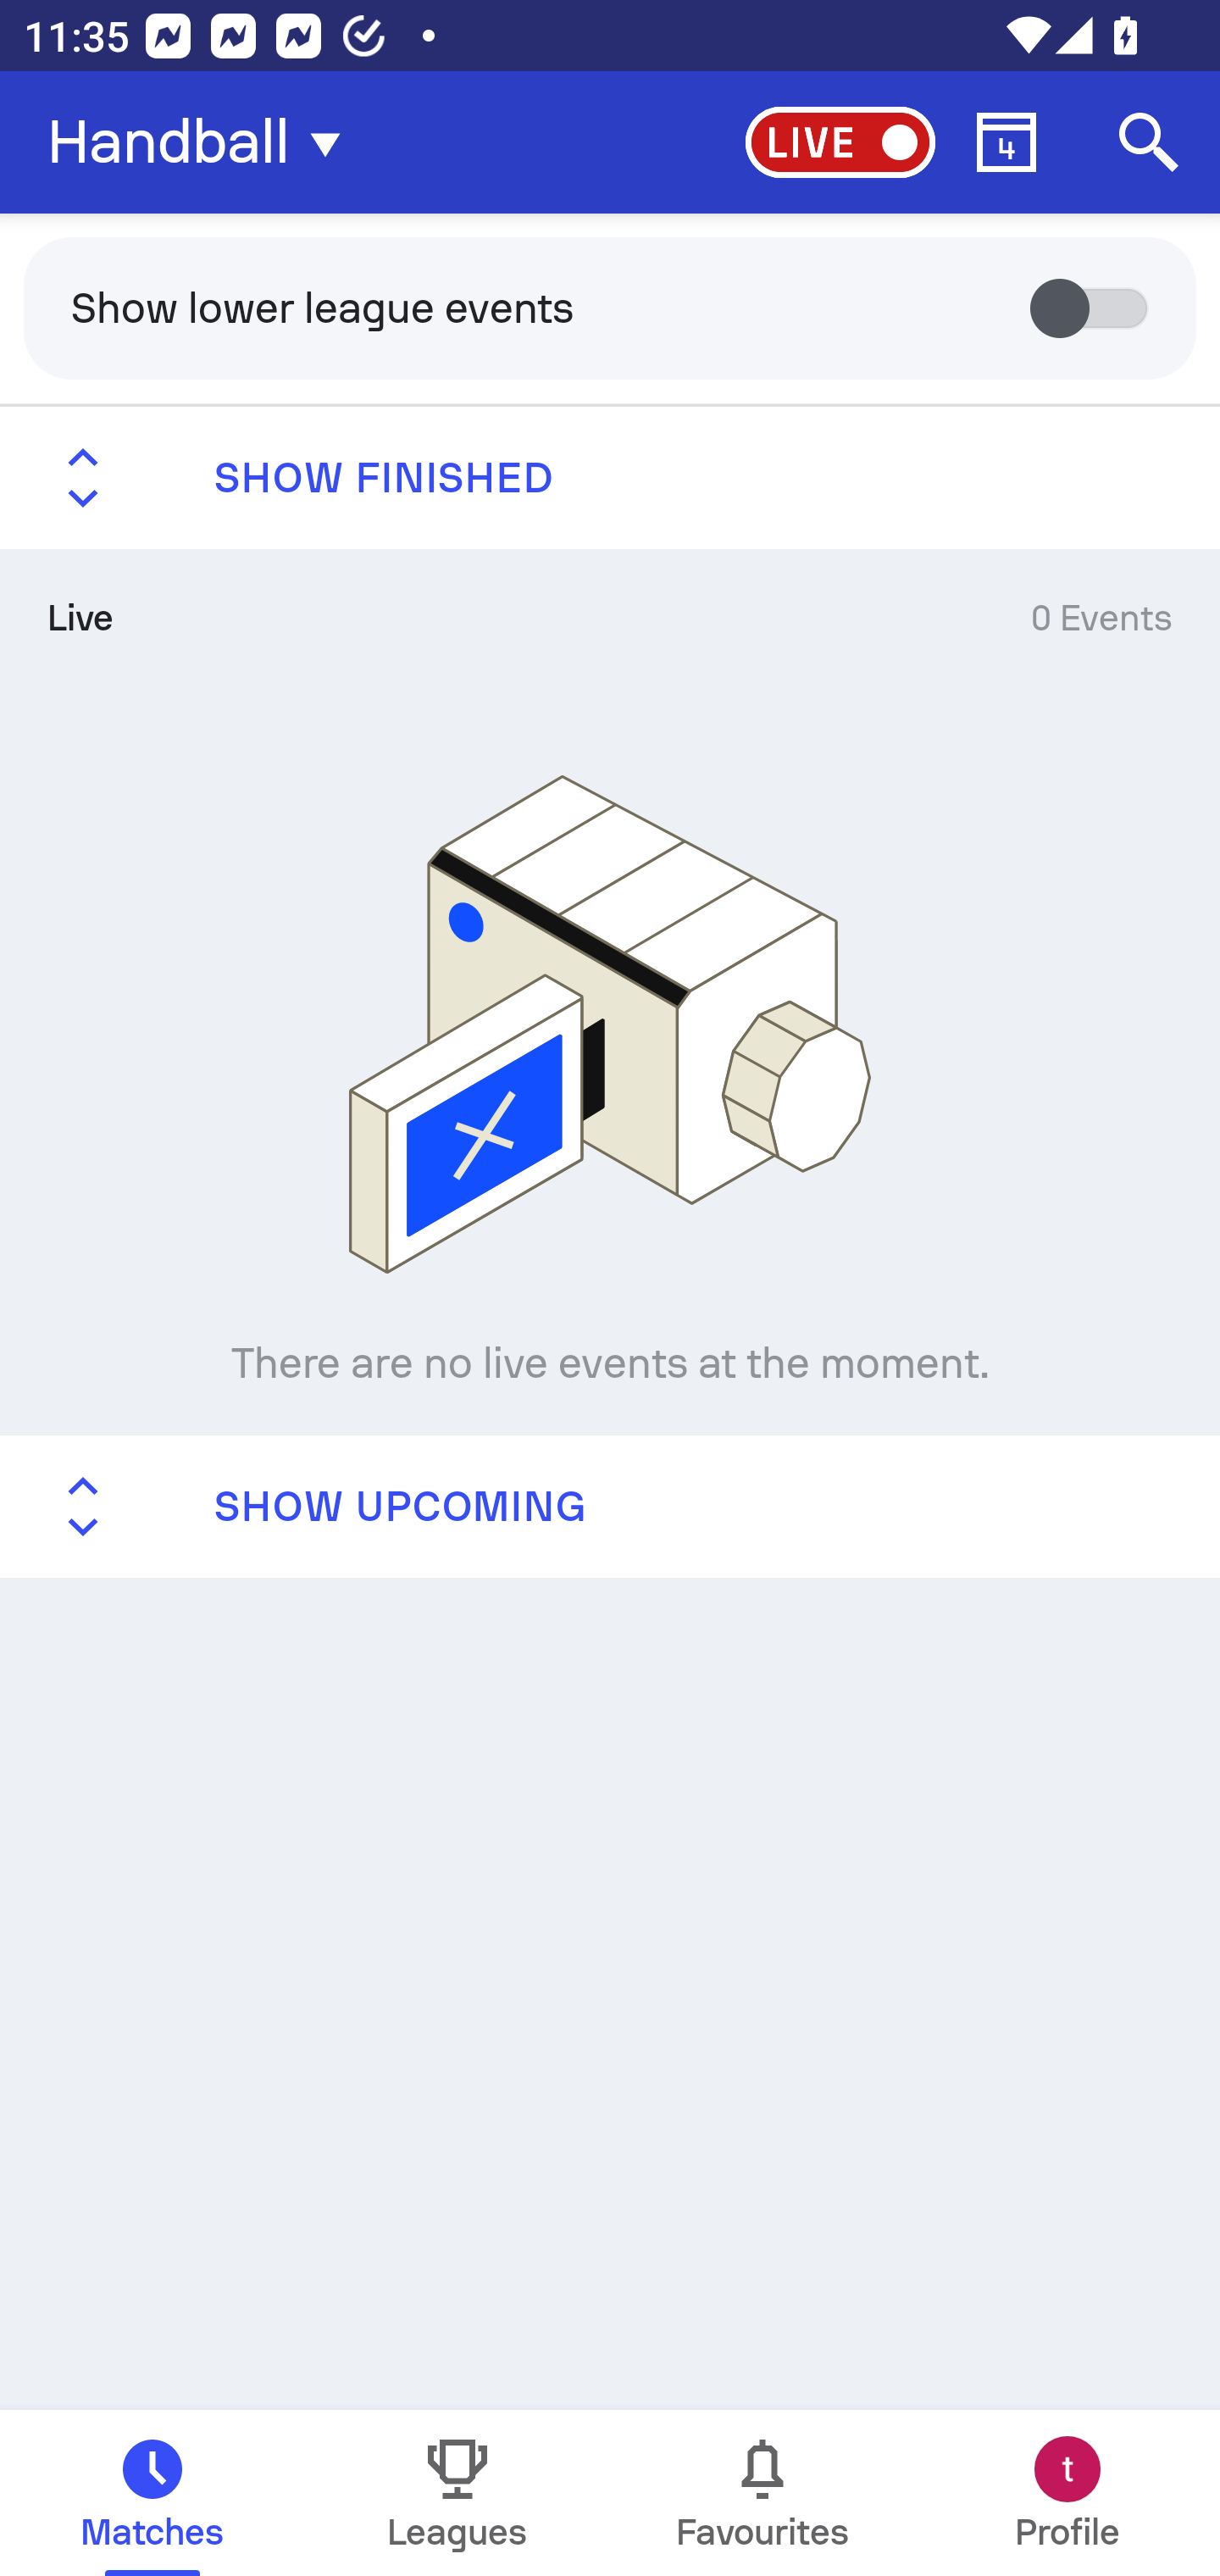 Image resolution: width=1220 pixels, height=2576 pixels. I want to click on SHOW UPCOMING, so click(610, 1505).